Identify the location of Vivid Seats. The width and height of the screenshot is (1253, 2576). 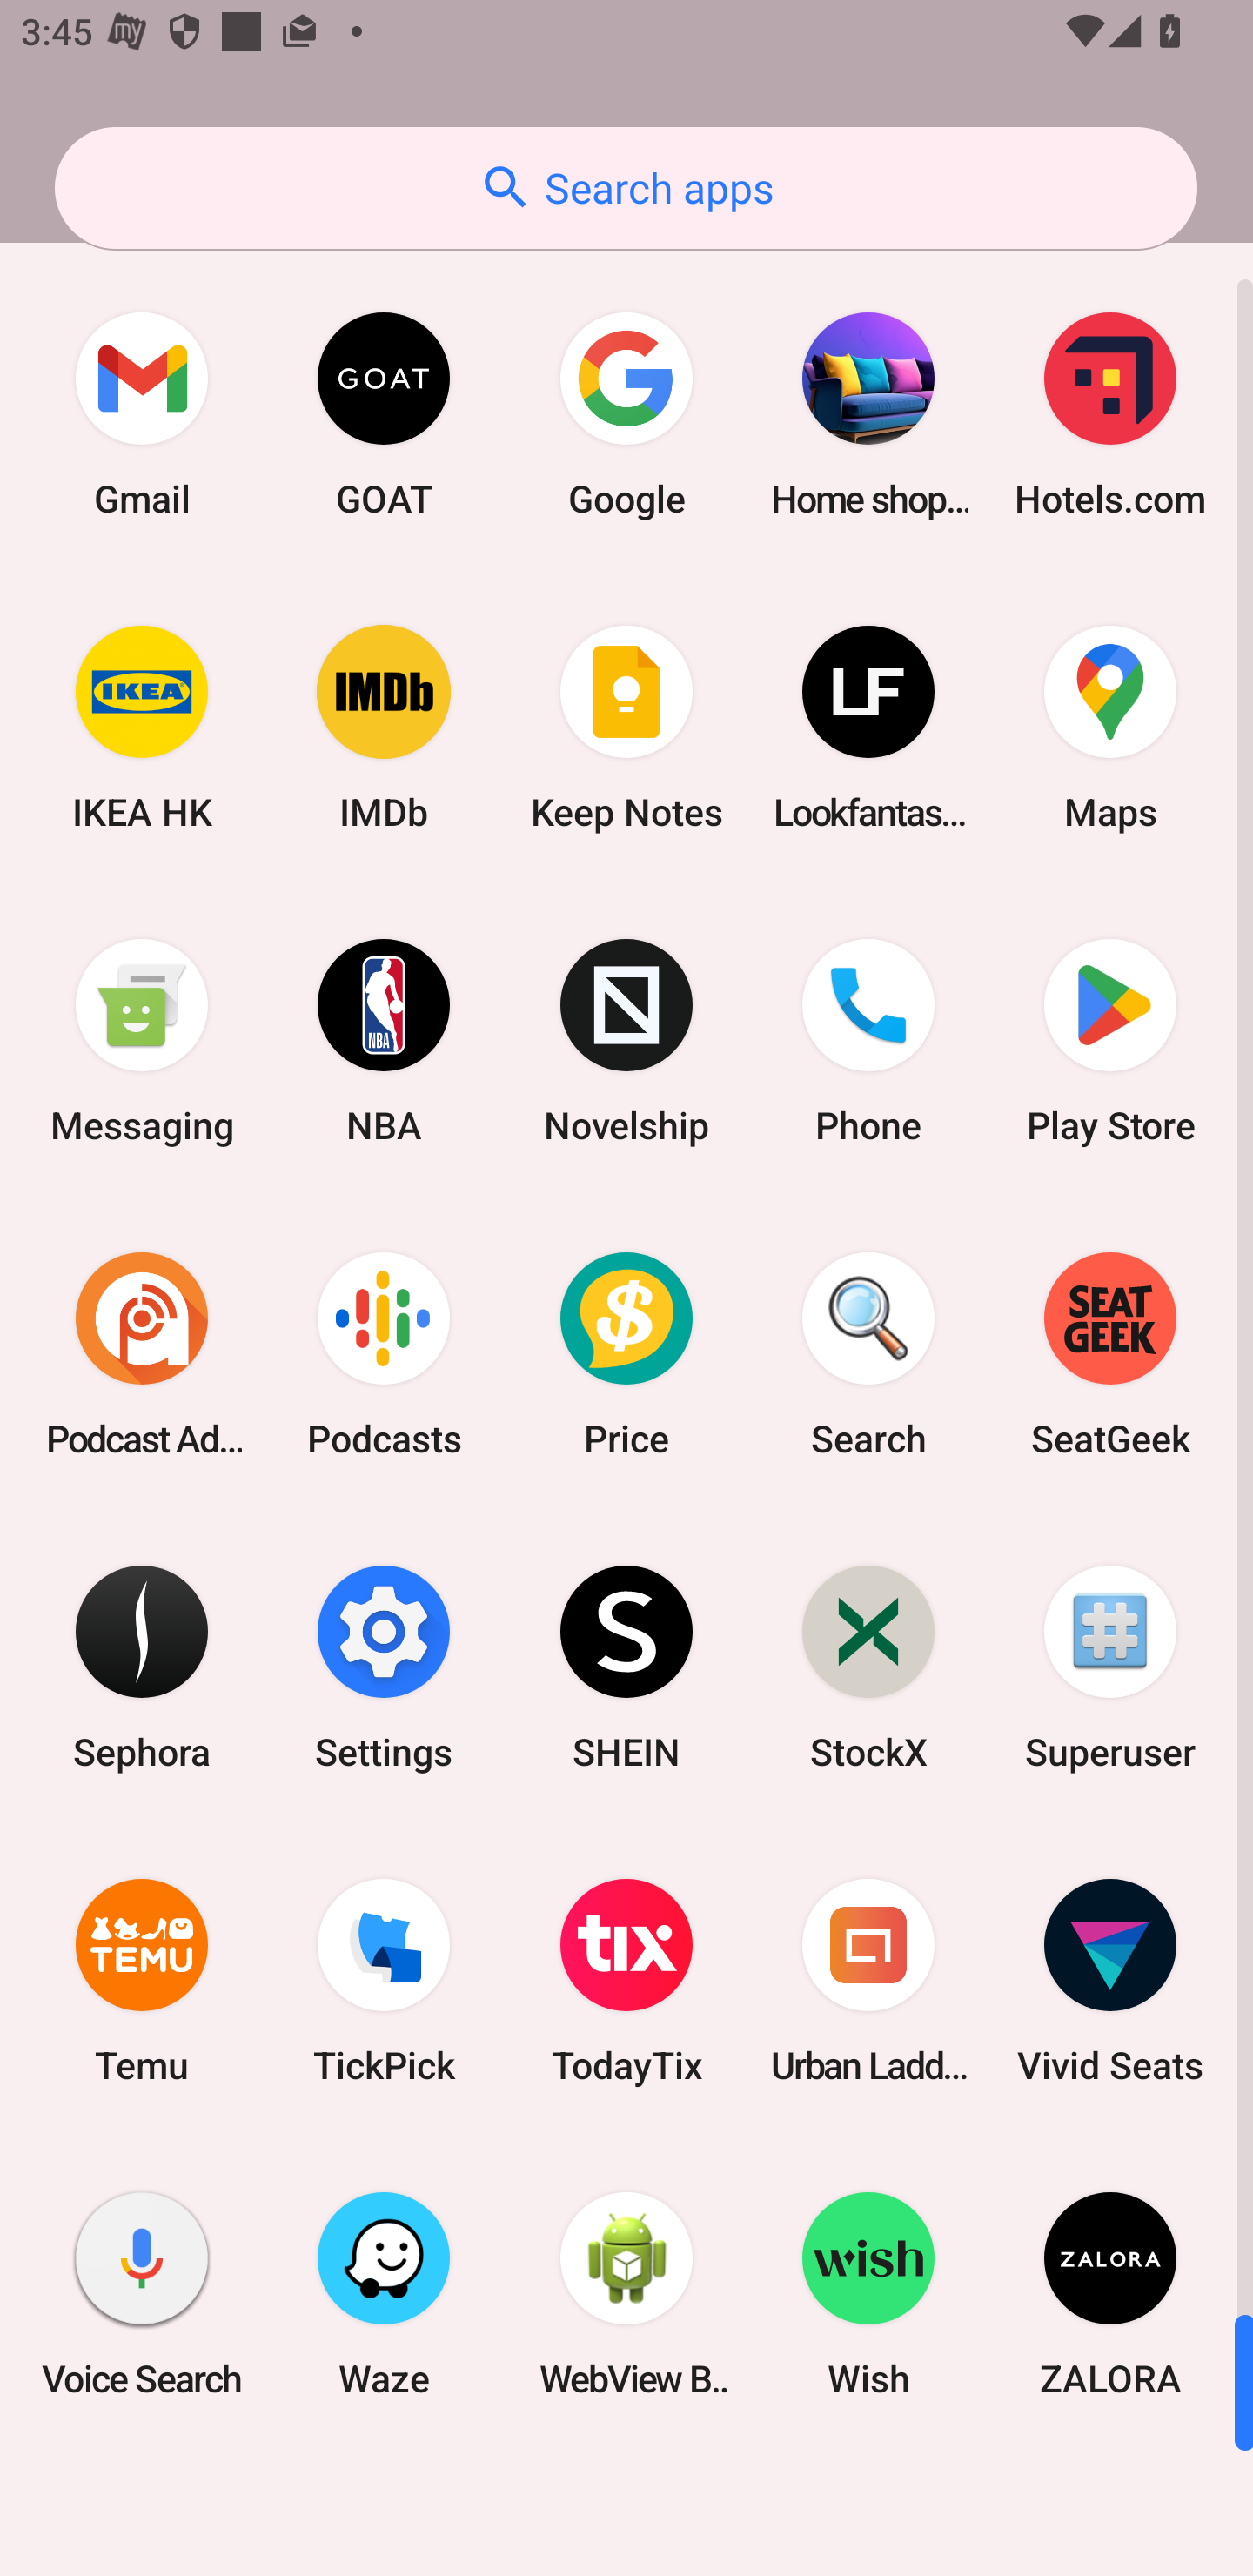
(1110, 1981).